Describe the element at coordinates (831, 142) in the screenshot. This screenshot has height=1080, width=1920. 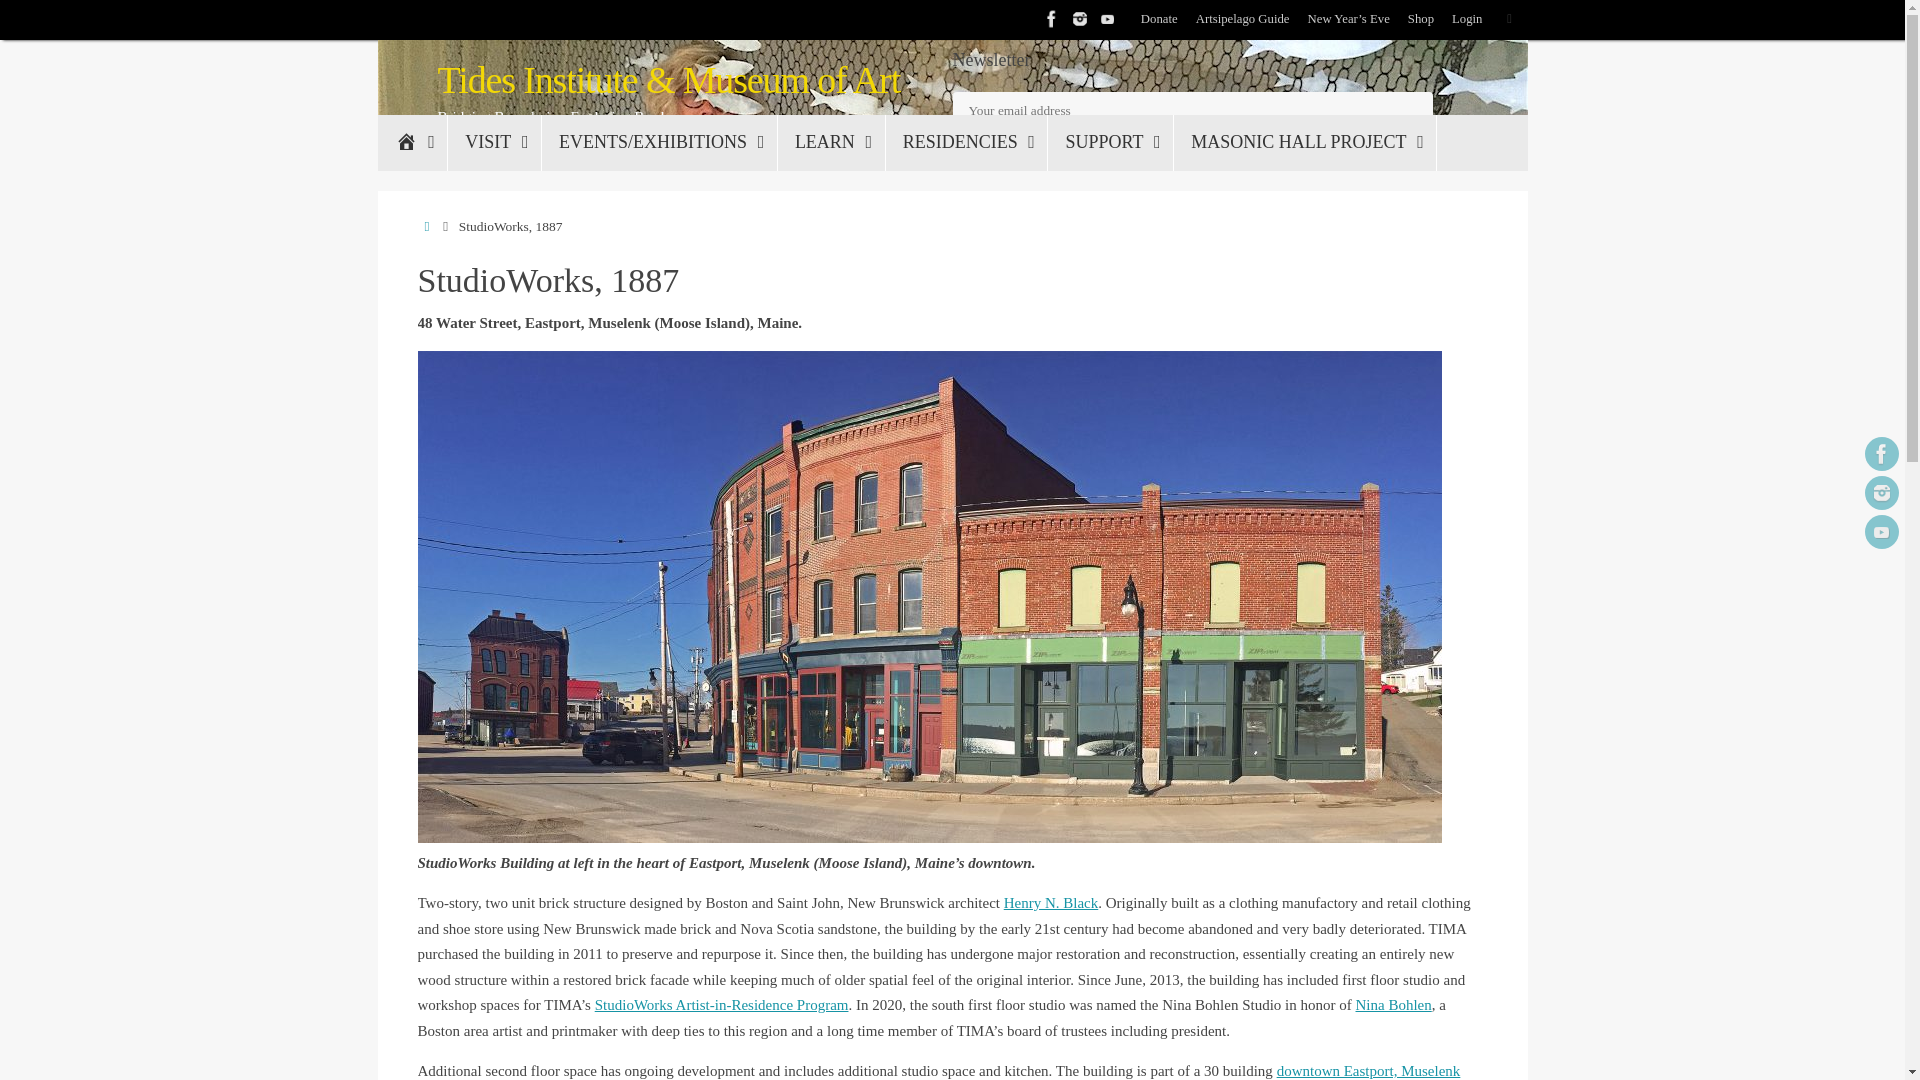
I see `LEARN` at that location.